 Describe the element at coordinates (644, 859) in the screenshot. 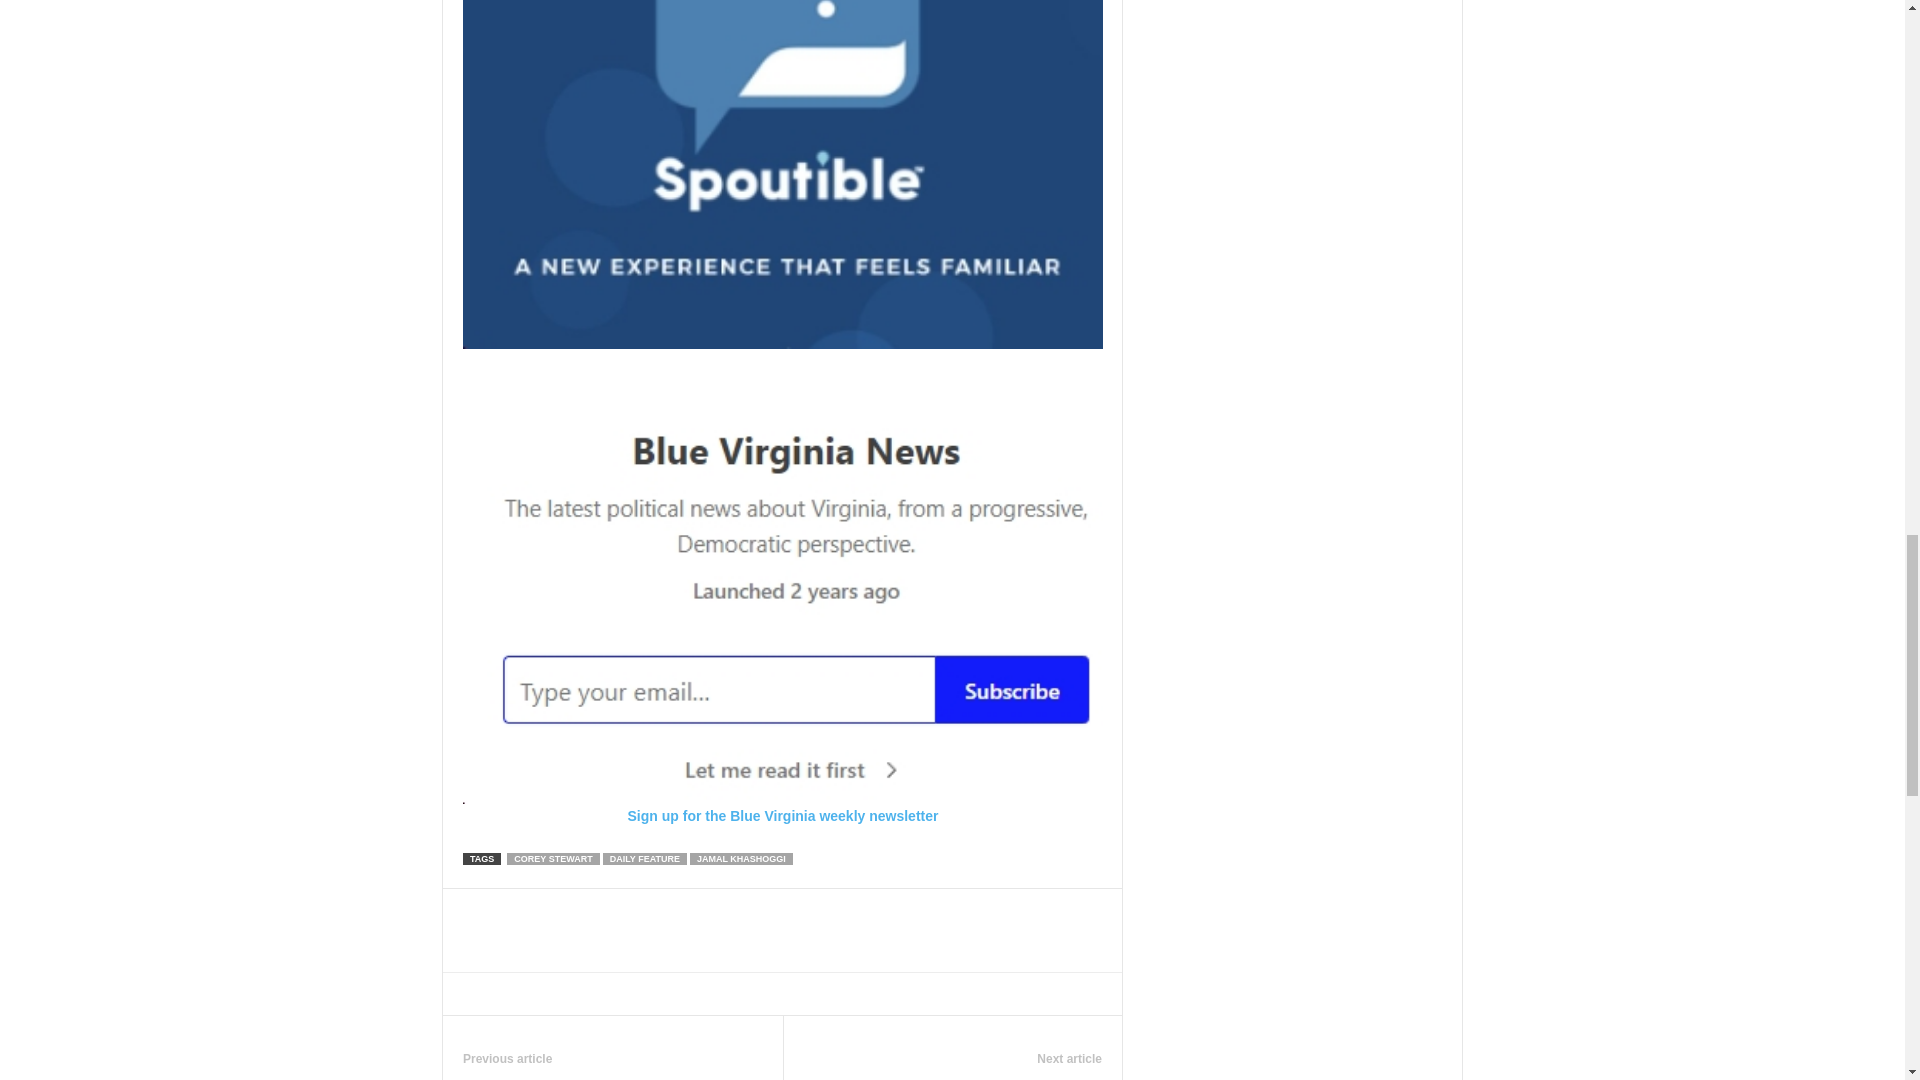

I see `DAILY FEATURE` at that location.